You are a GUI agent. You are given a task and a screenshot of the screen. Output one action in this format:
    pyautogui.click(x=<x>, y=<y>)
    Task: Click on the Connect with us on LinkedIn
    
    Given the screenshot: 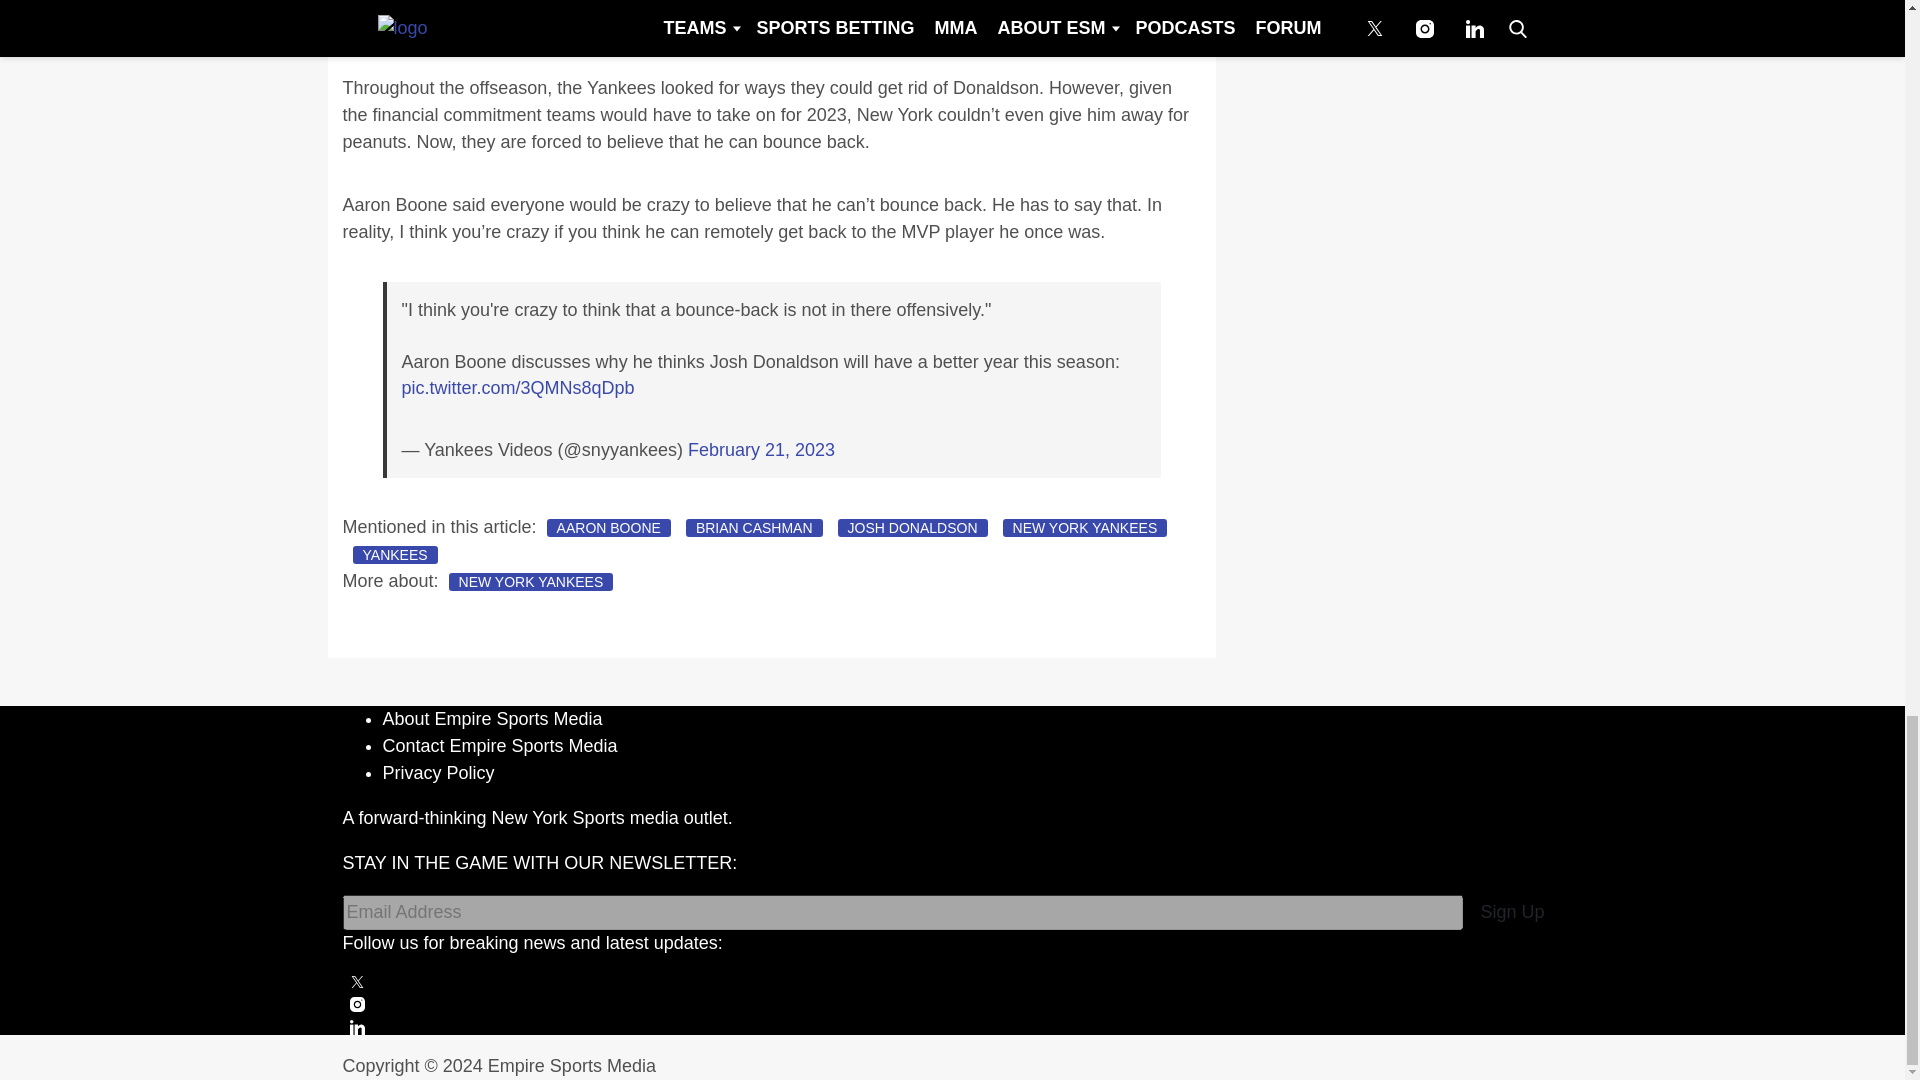 What is the action you would take?
    pyautogui.click(x=952, y=1026)
    